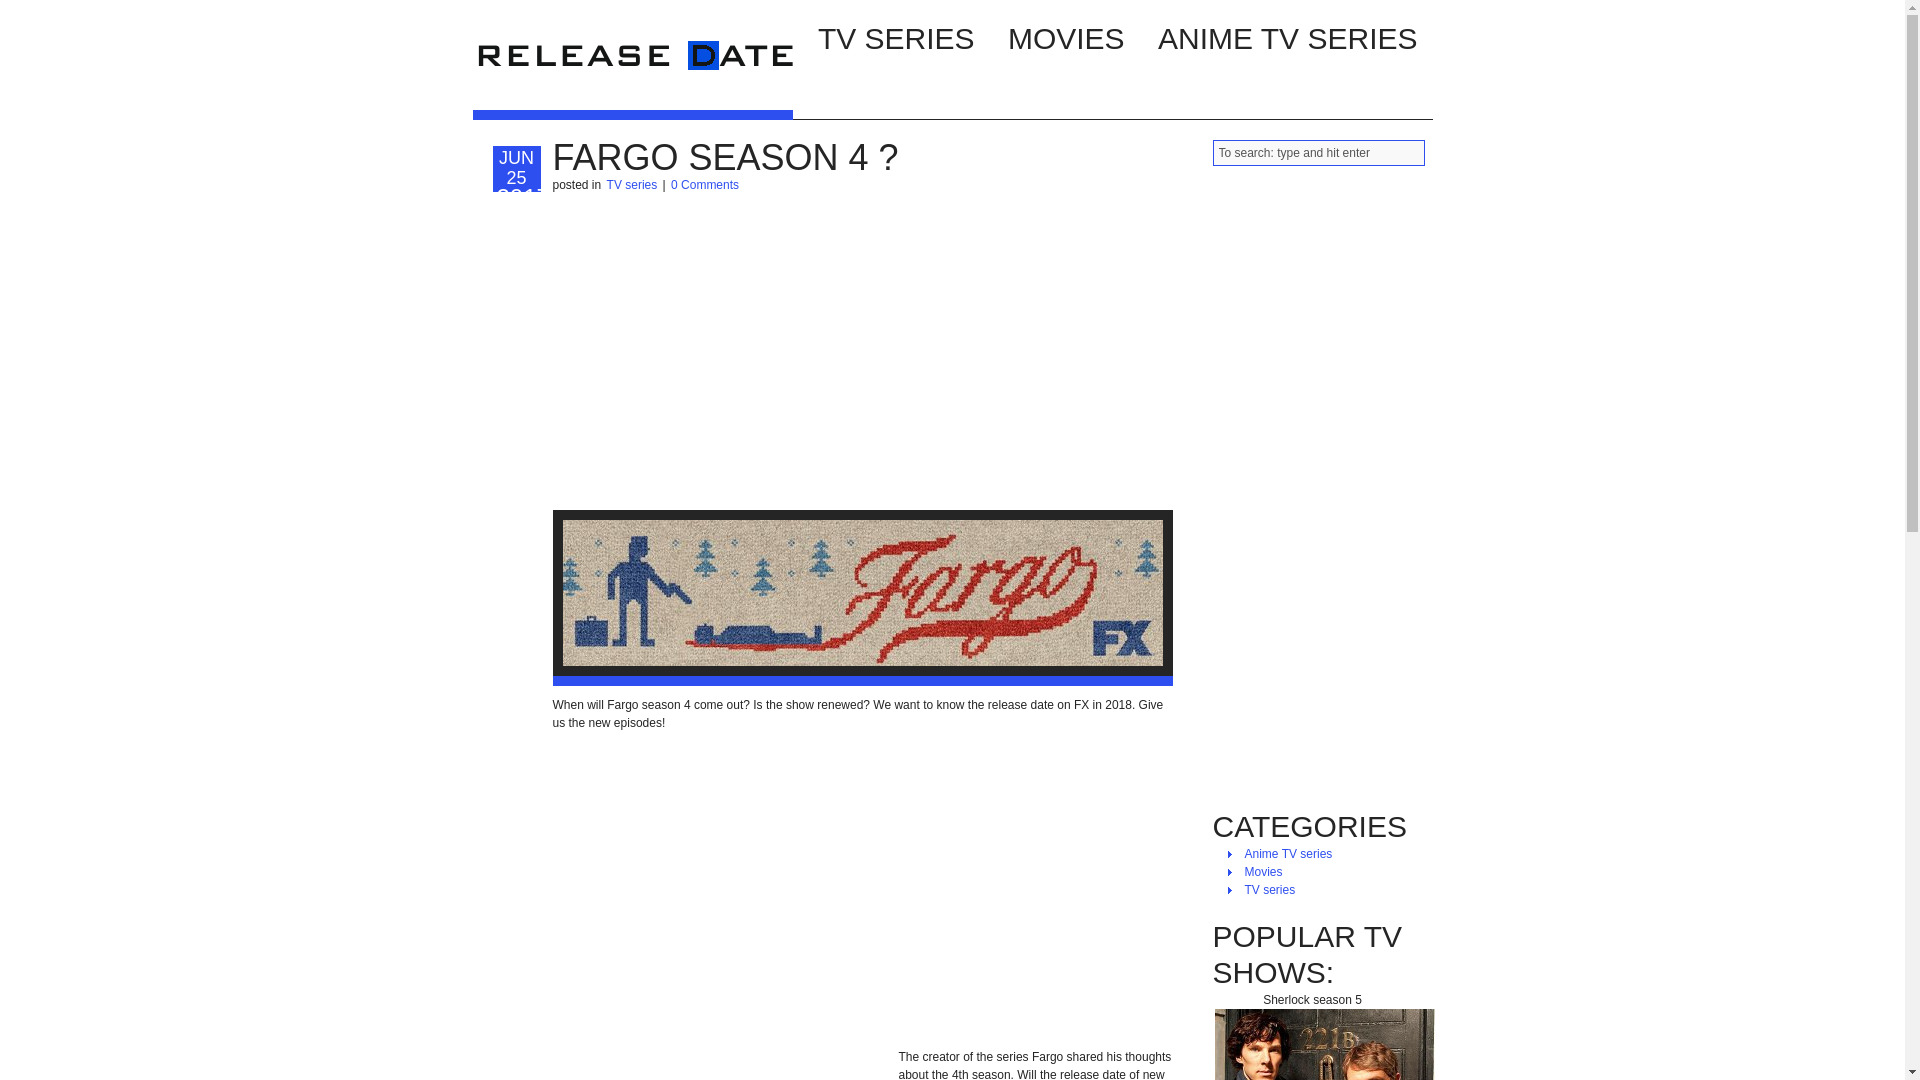  Describe the element at coordinates (632, 185) in the screenshot. I see `TV series` at that location.